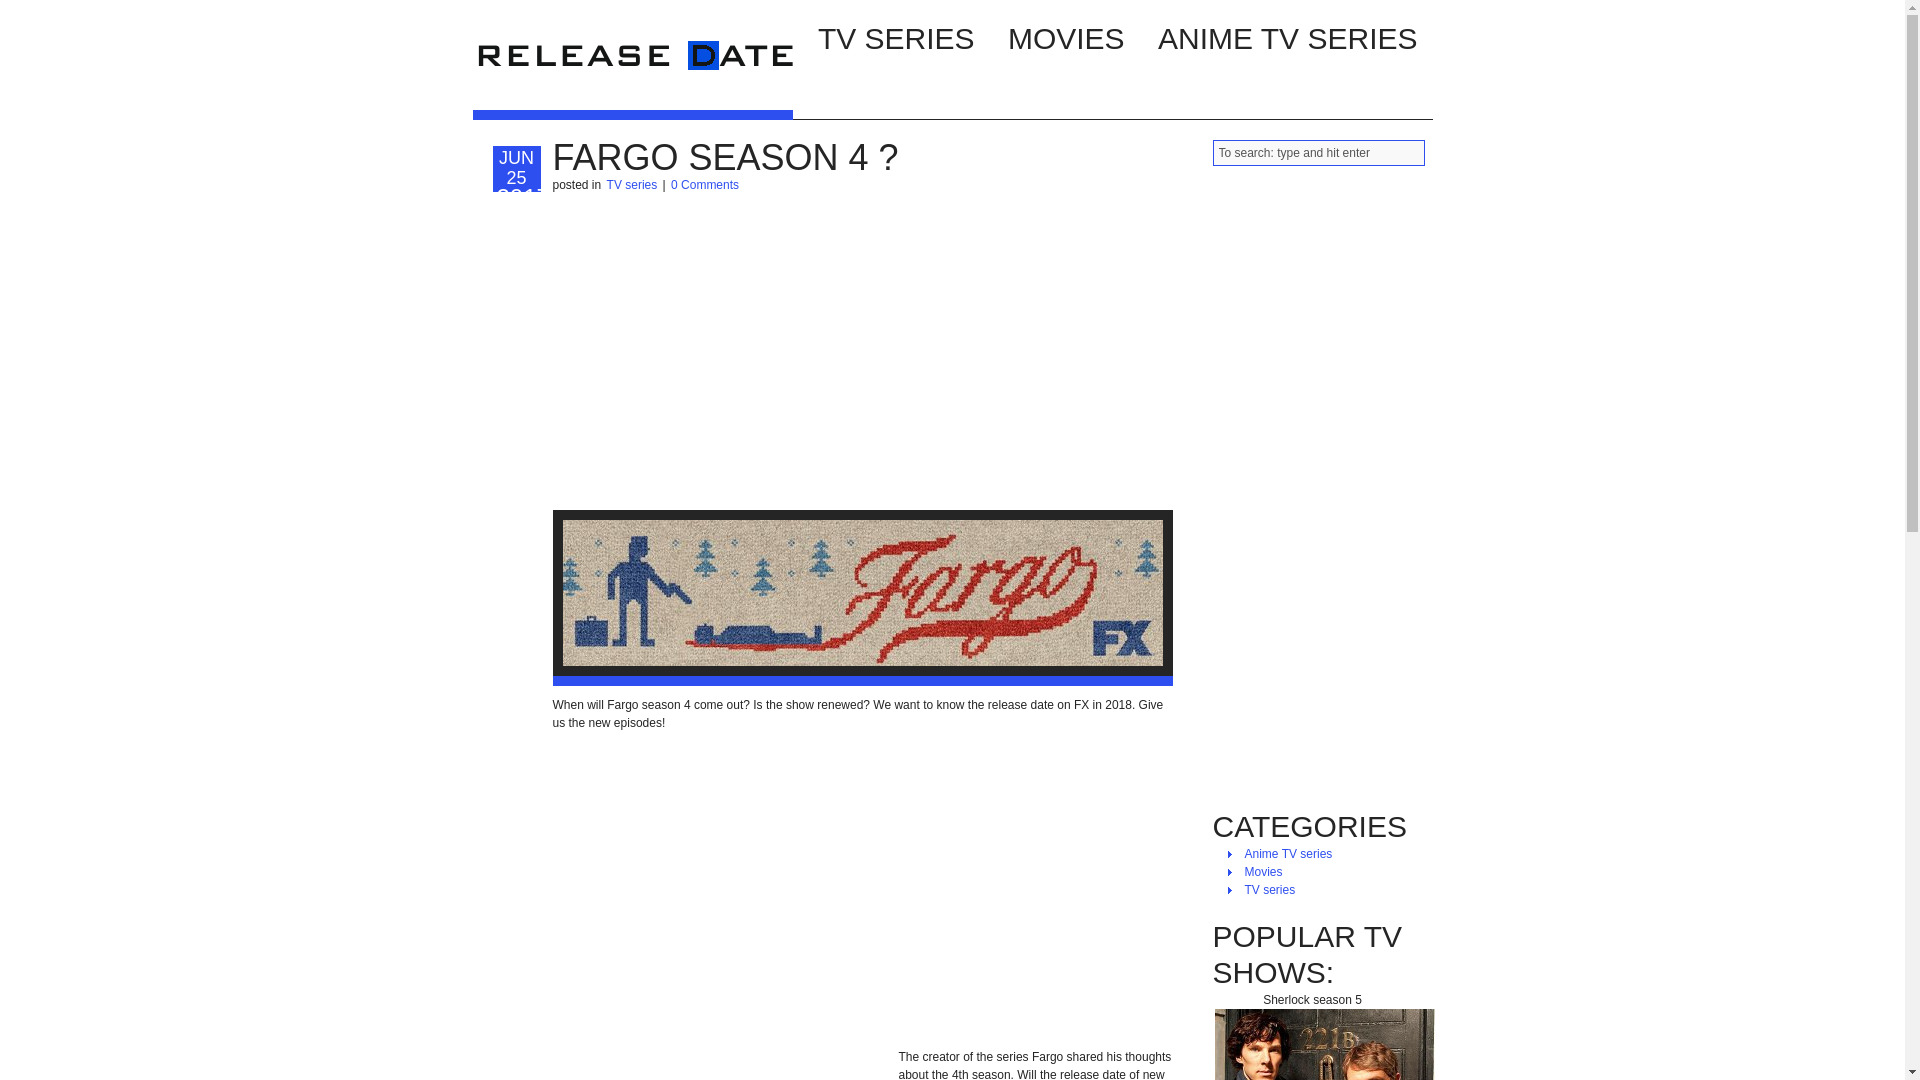  Describe the element at coordinates (632, 185) in the screenshot. I see `TV series` at that location.